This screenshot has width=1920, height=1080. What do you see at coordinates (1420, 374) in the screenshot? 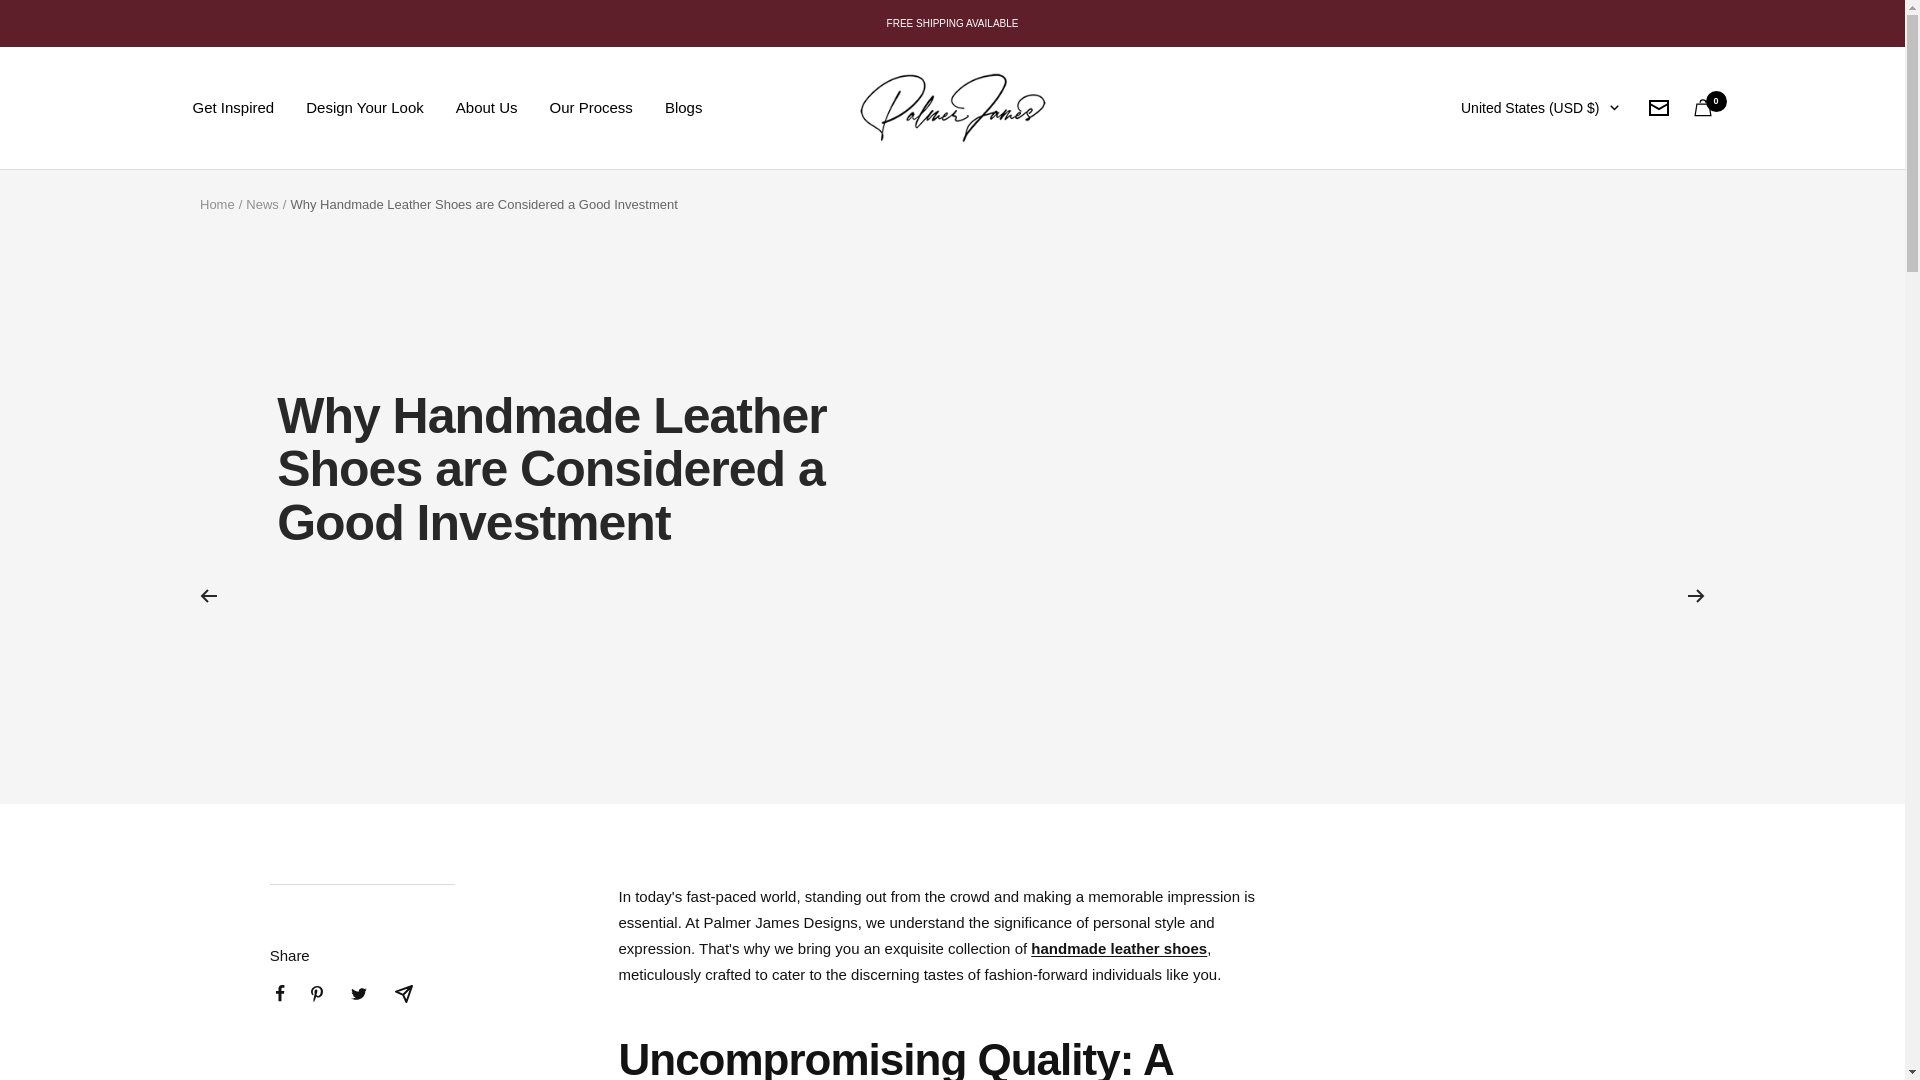
I see `AI` at bounding box center [1420, 374].